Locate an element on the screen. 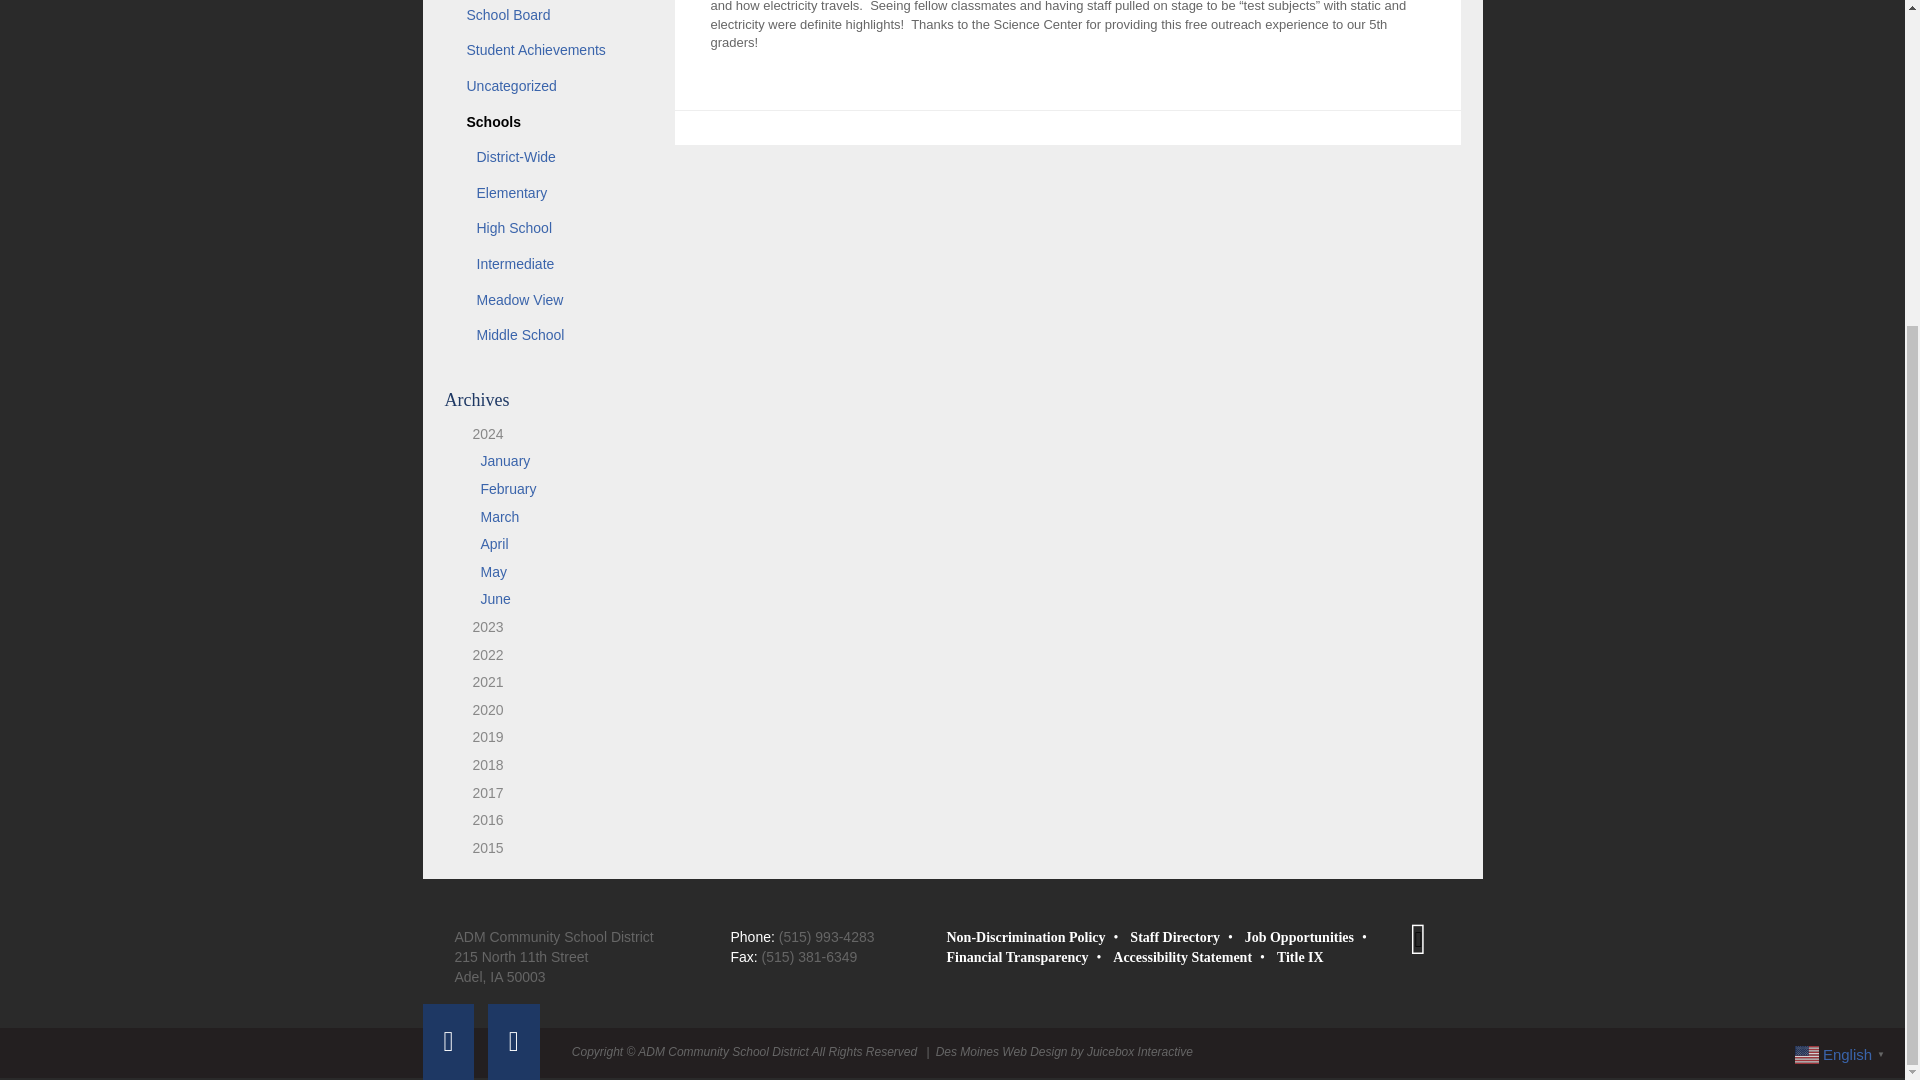 The height and width of the screenshot is (1080, 1920). Archives for 2024 is located at coordinates (480, 433).